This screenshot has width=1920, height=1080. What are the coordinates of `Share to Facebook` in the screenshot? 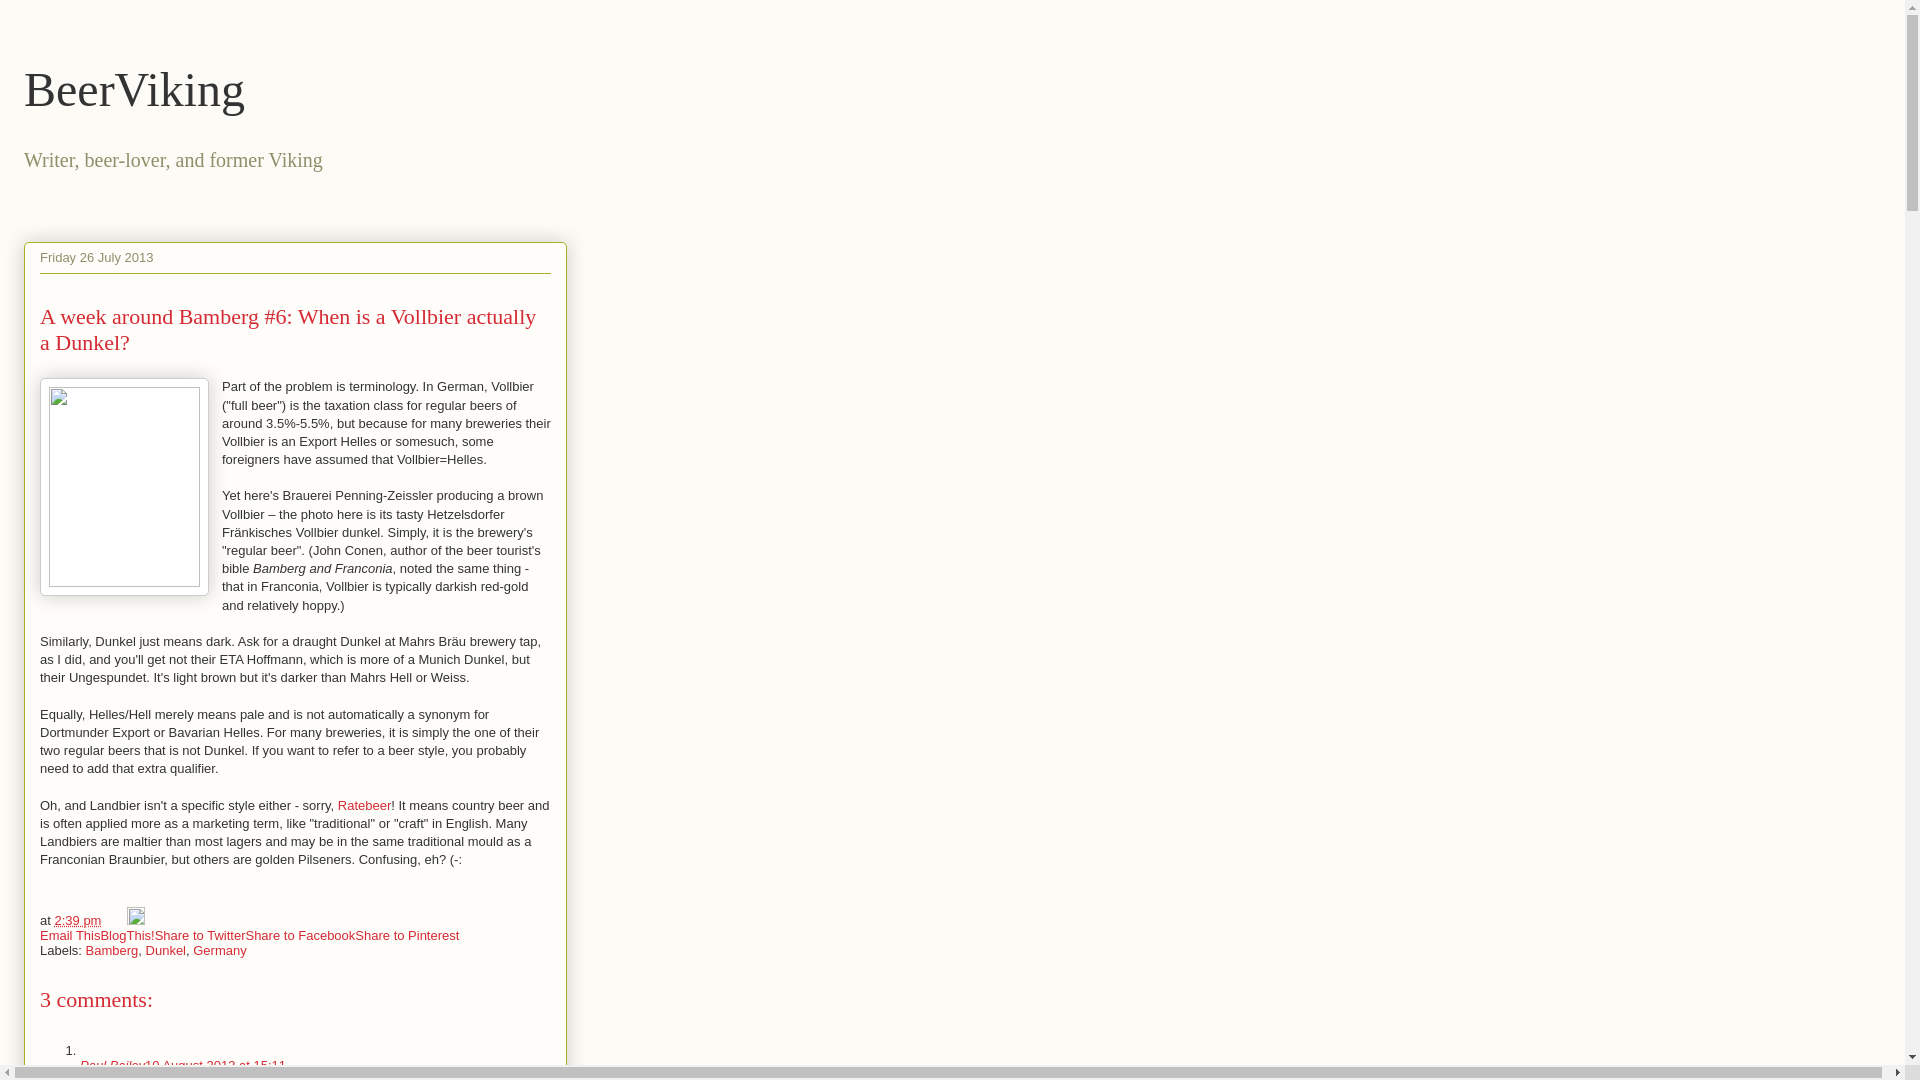 It's located at (300, 934).